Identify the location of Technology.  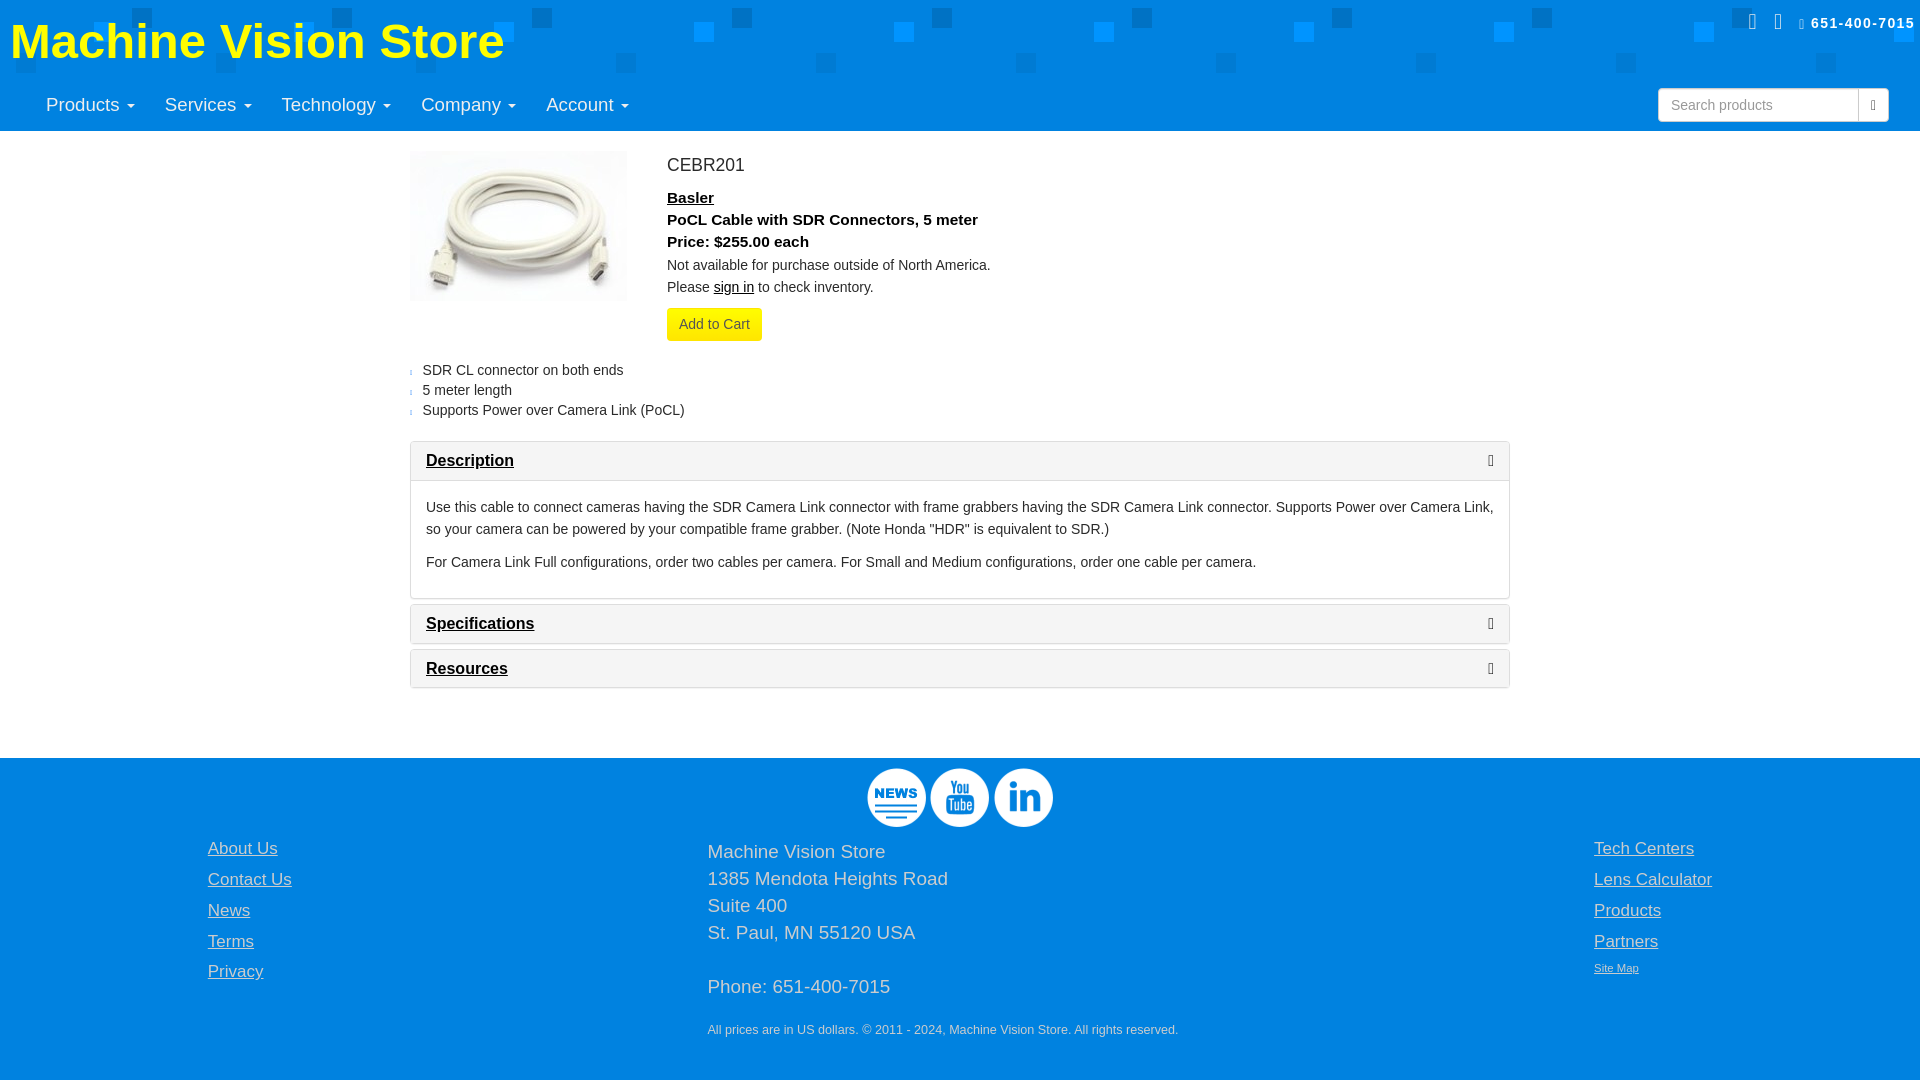
(336, 104).